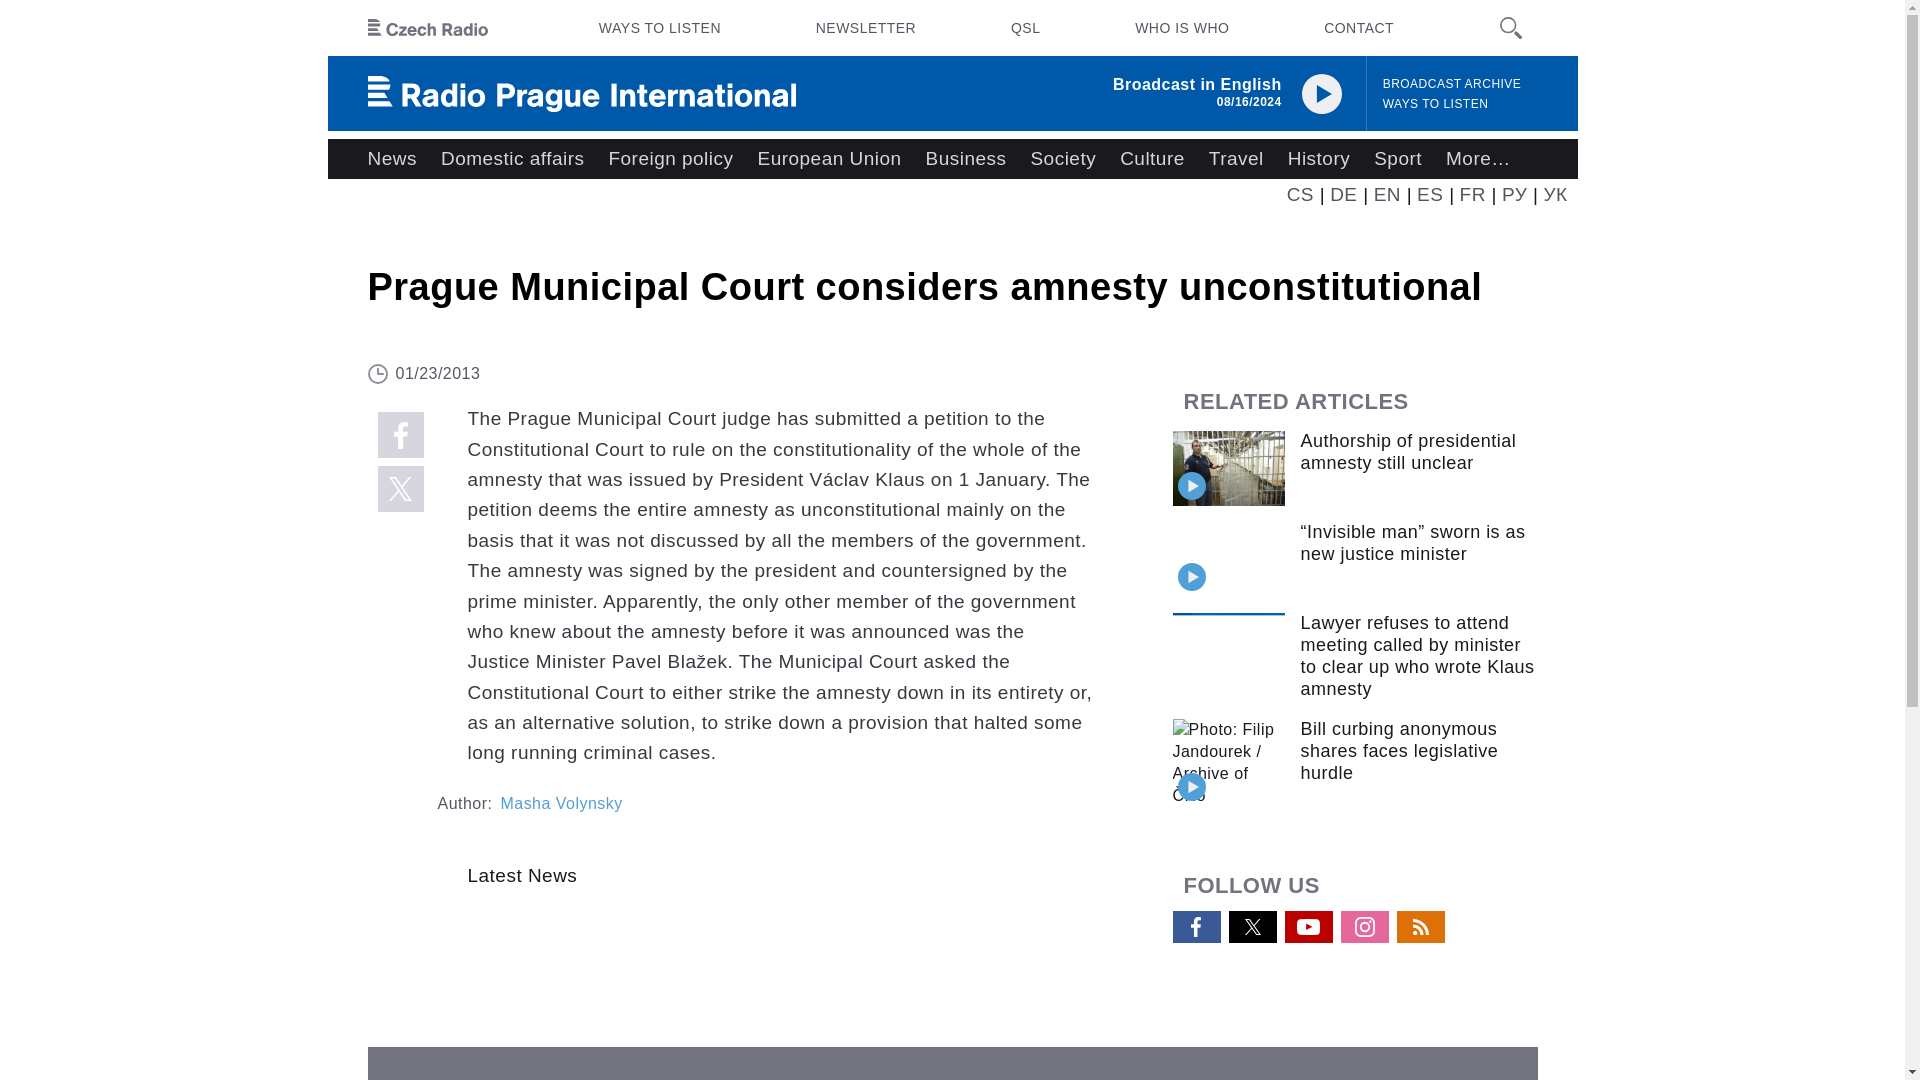  What do you see at coordinates (1398, 159) in the screenshot?
I see `Sport` at bounding box center [1398, 159].